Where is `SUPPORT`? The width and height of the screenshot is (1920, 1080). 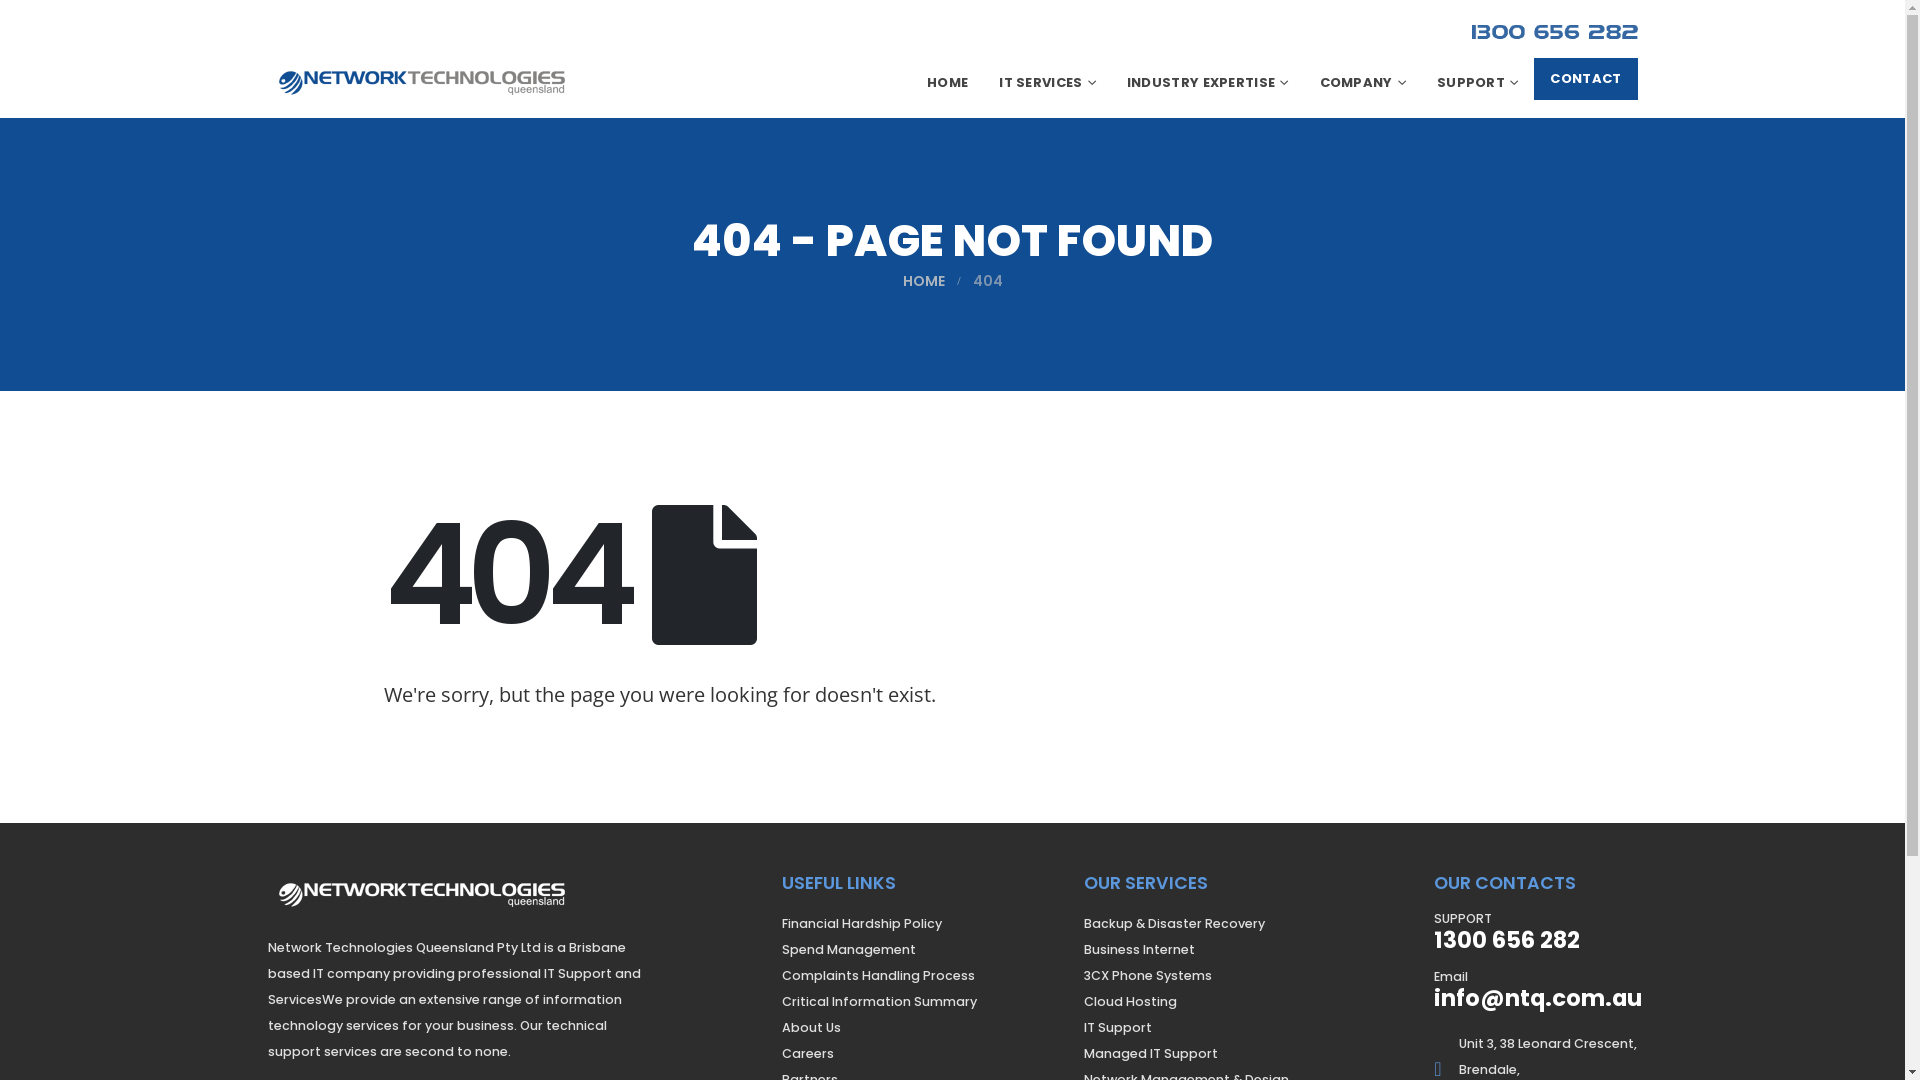
SUPPORT is located at coordinates (1478, 83).